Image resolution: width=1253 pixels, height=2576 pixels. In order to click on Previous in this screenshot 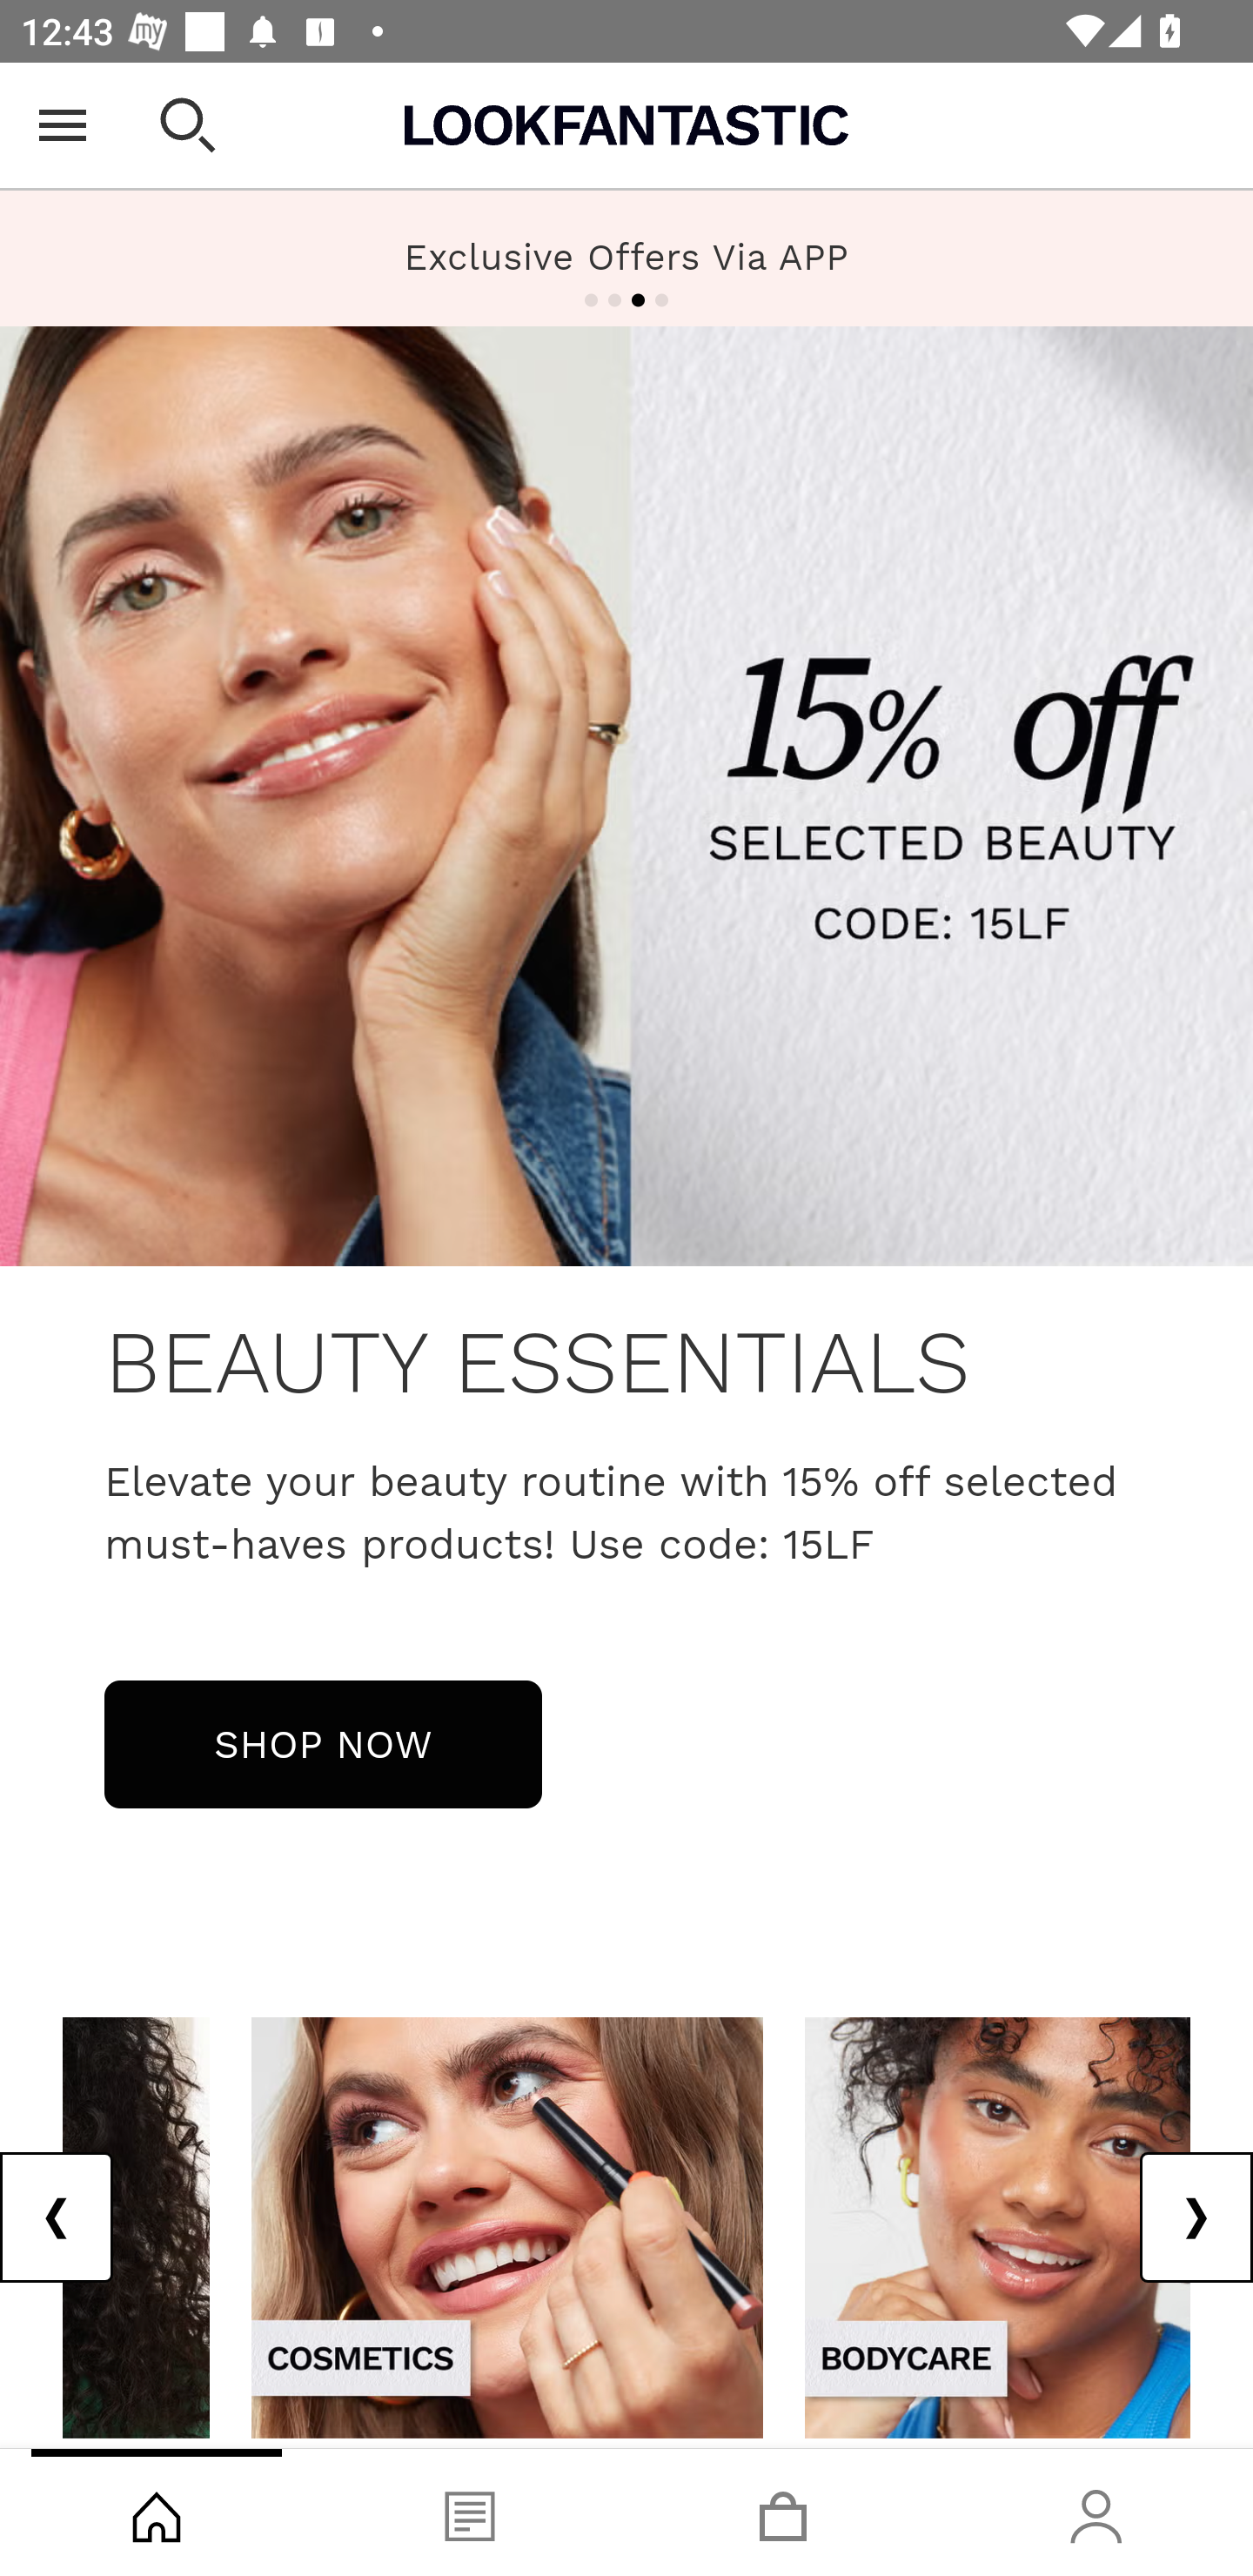, I will do `click(57, 2217)`.